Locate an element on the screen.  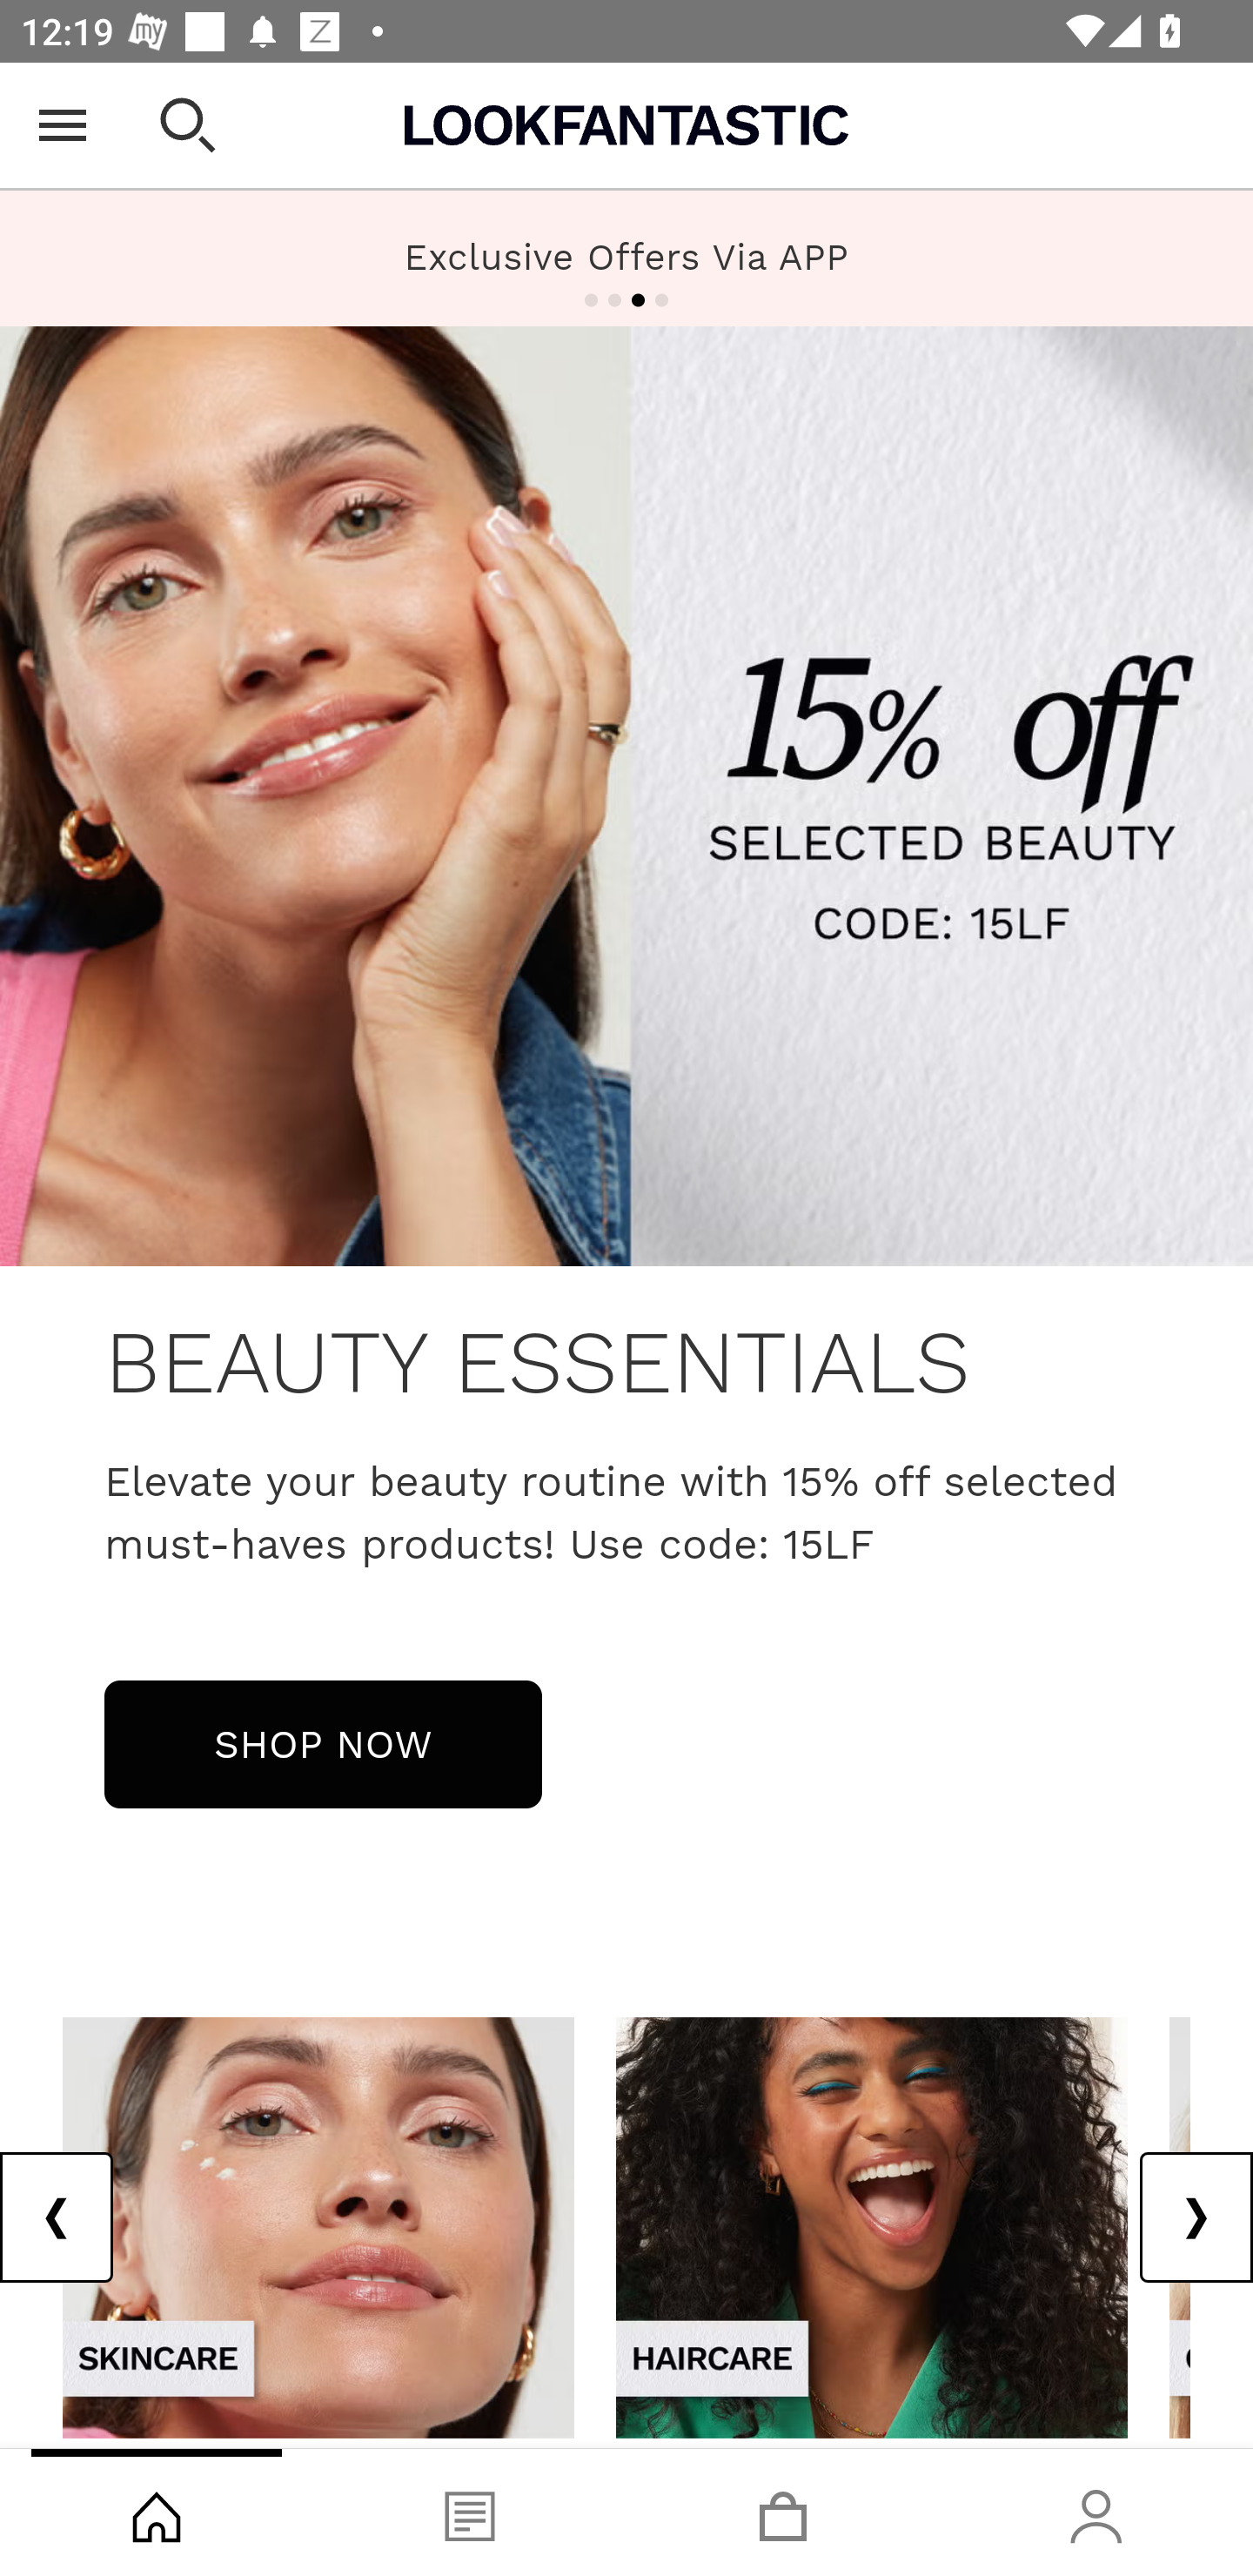
Open search is located at coordinates (188, 125).